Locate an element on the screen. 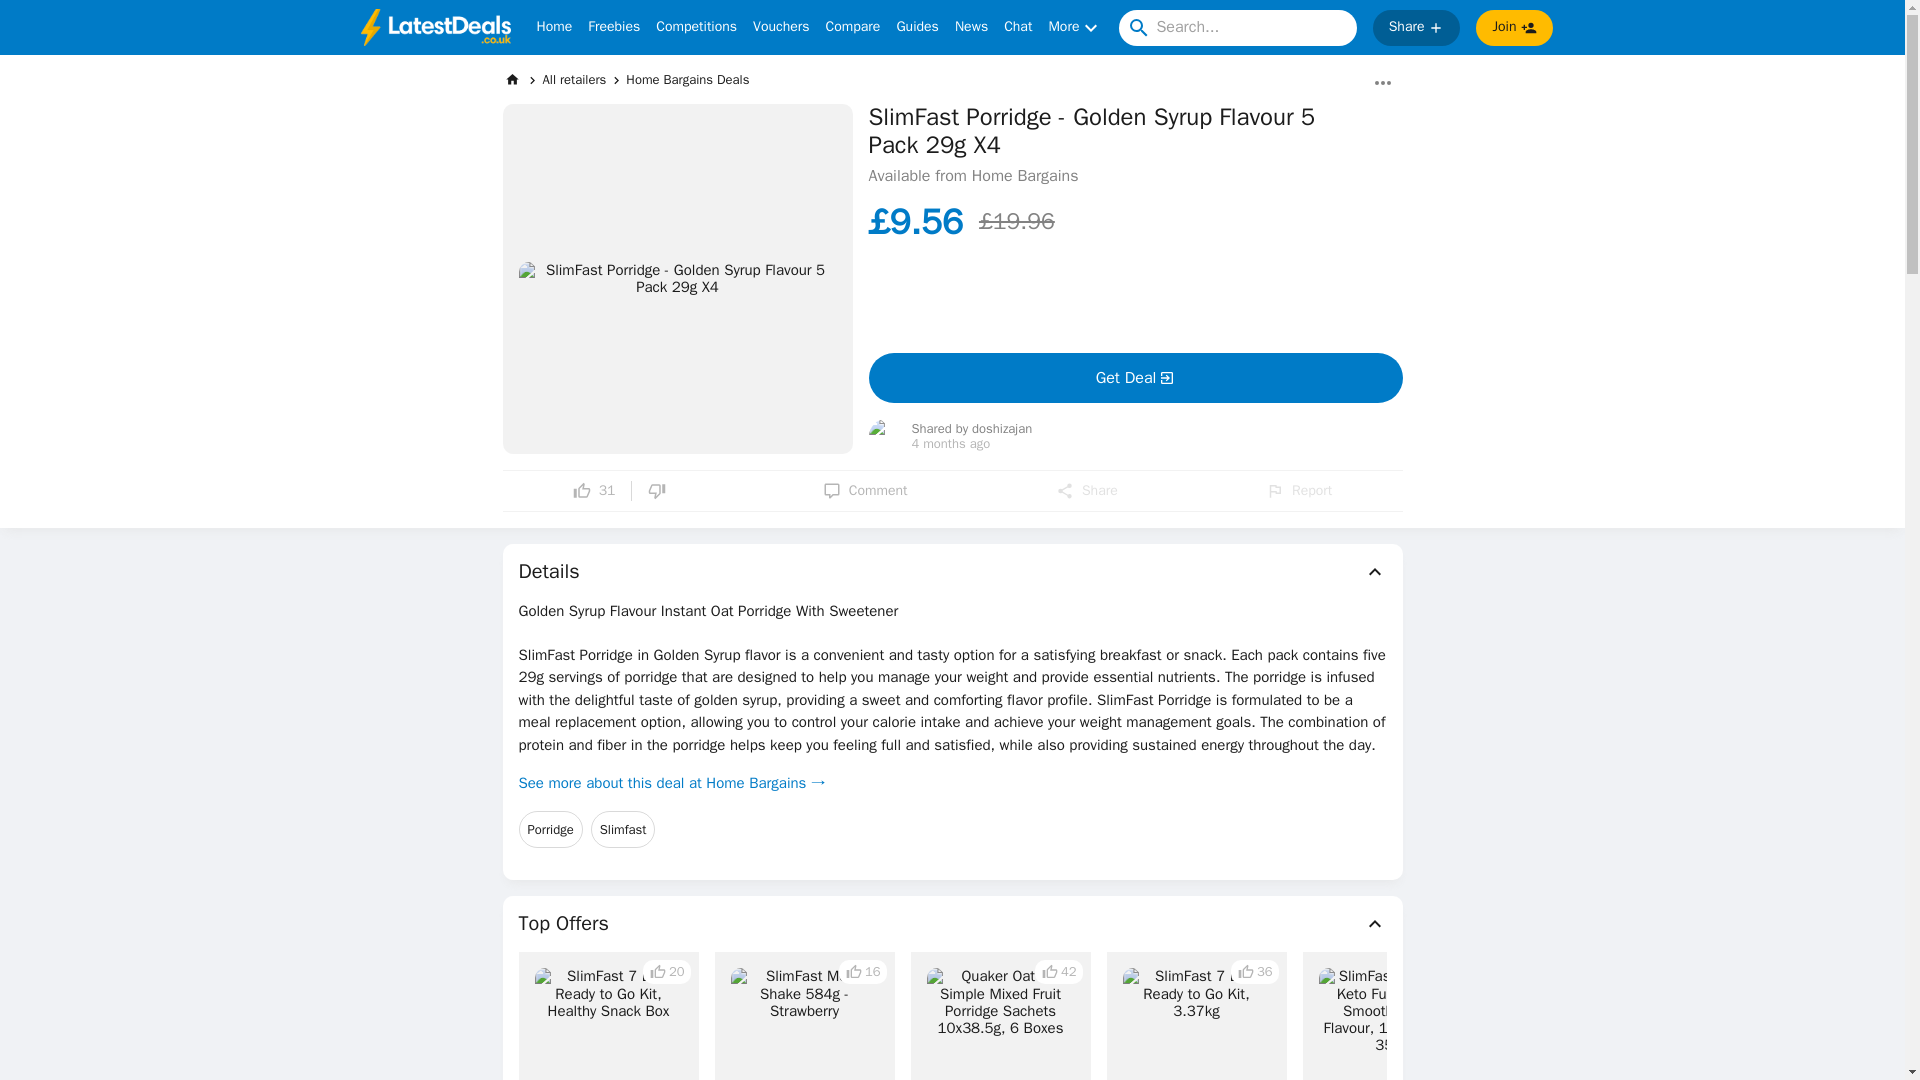 This screenshot has height=1080, width=1920. Compare is located at coordinates (853, 28).